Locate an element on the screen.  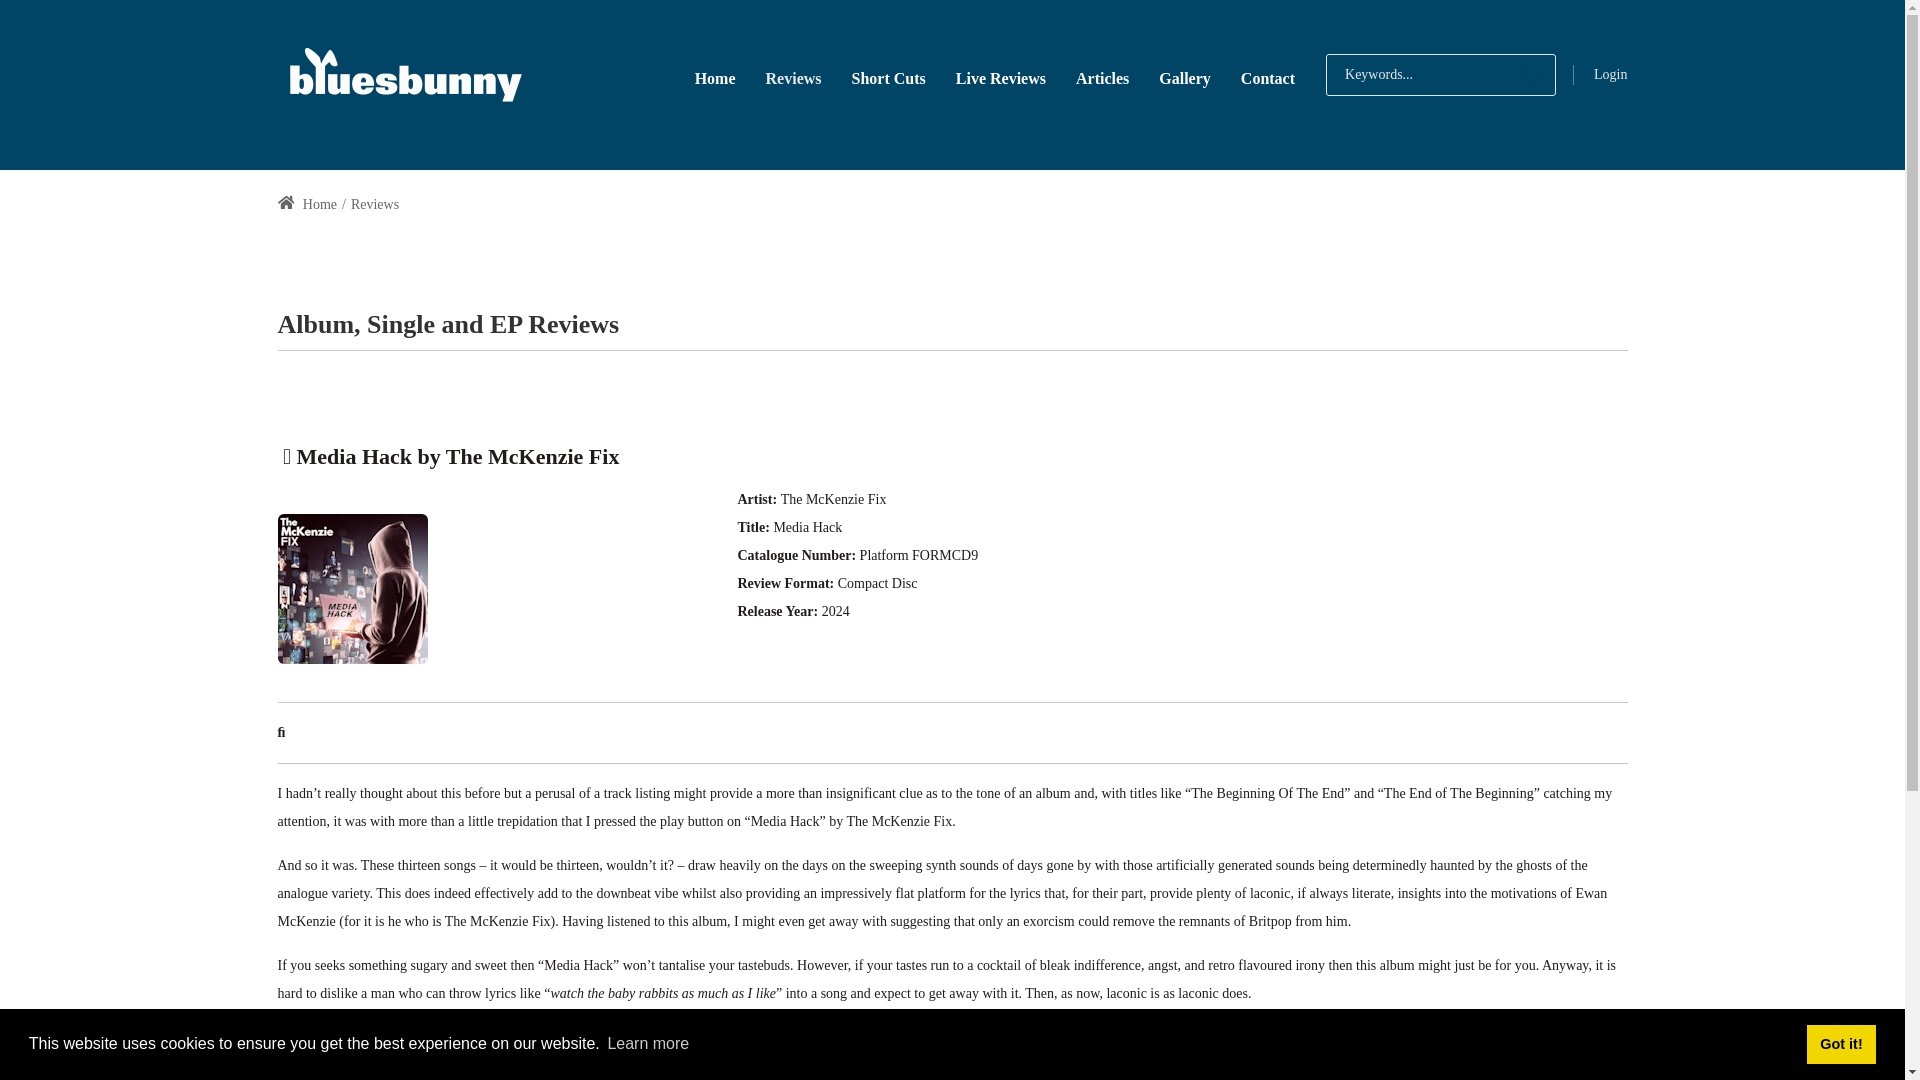
Articles is located at coordinates (1102, 76).